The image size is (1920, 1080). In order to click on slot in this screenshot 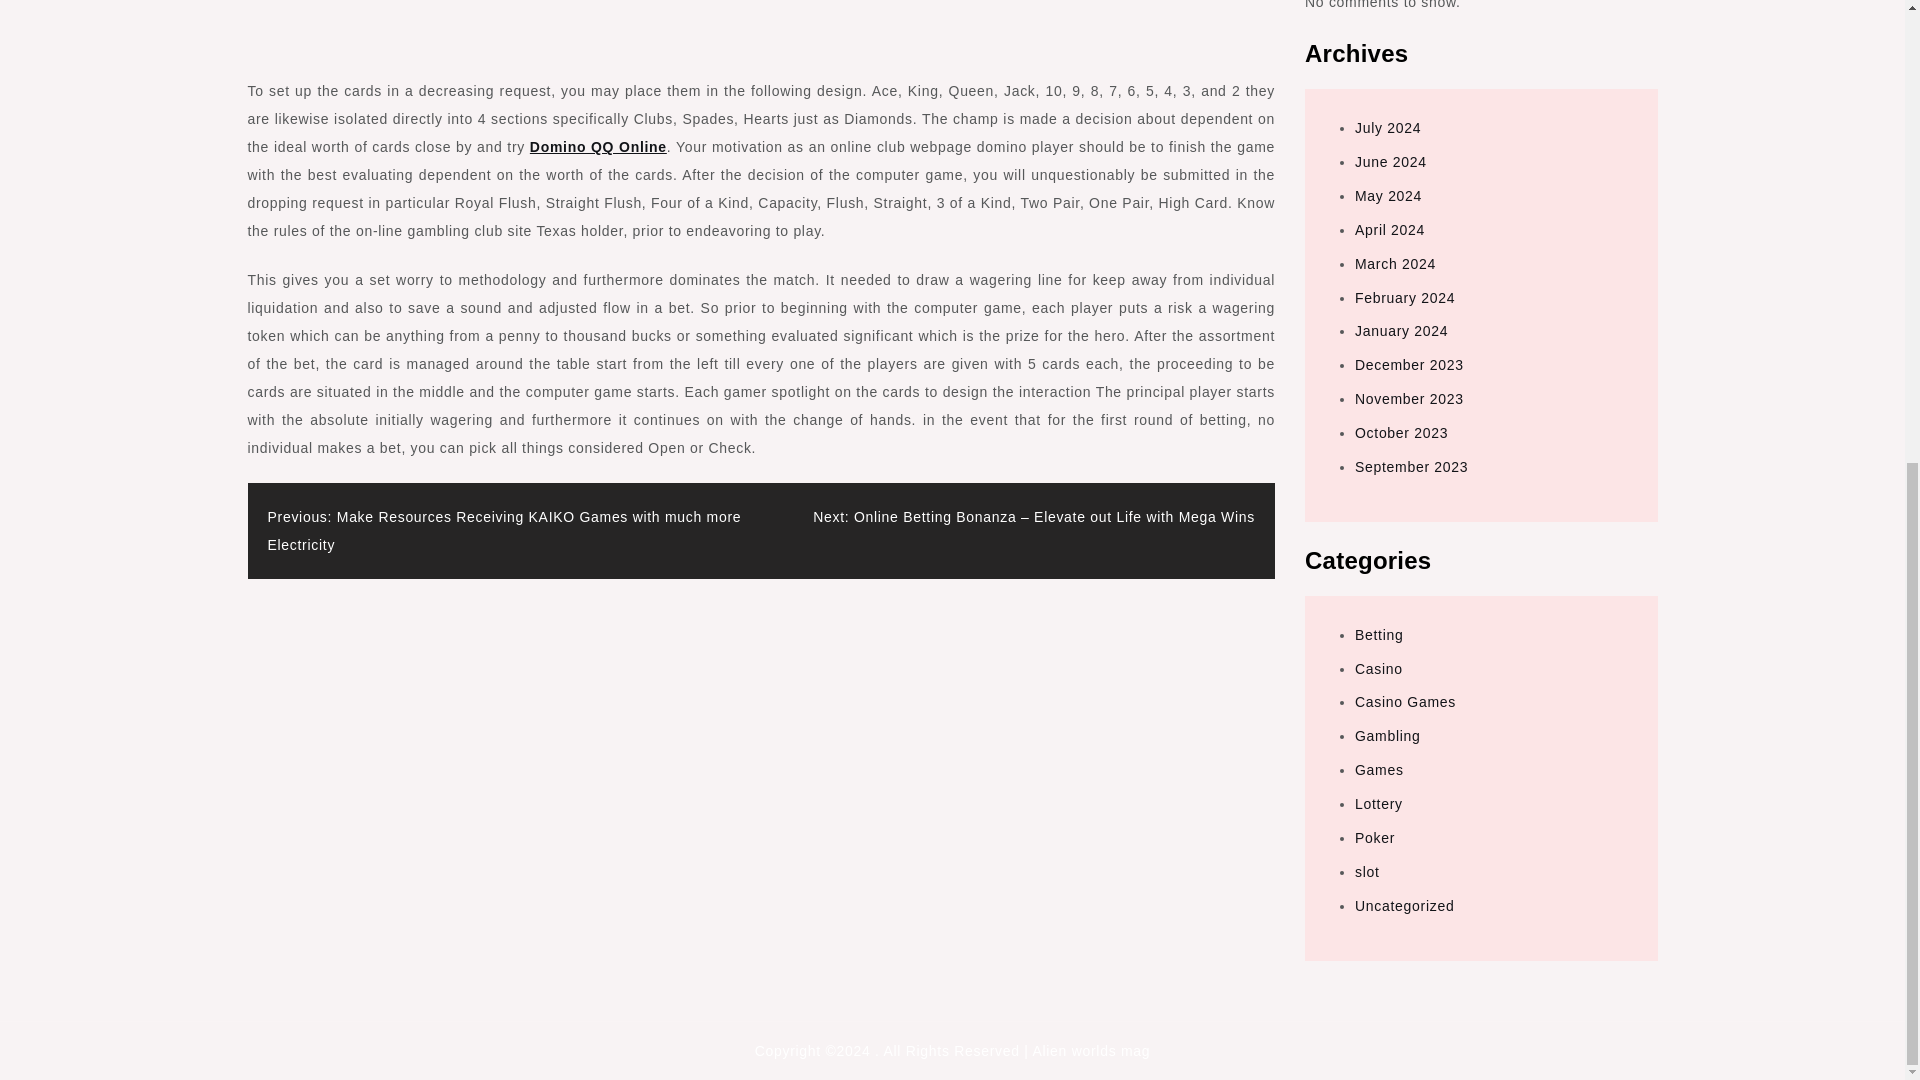, I will do `click(1368, 872)`.